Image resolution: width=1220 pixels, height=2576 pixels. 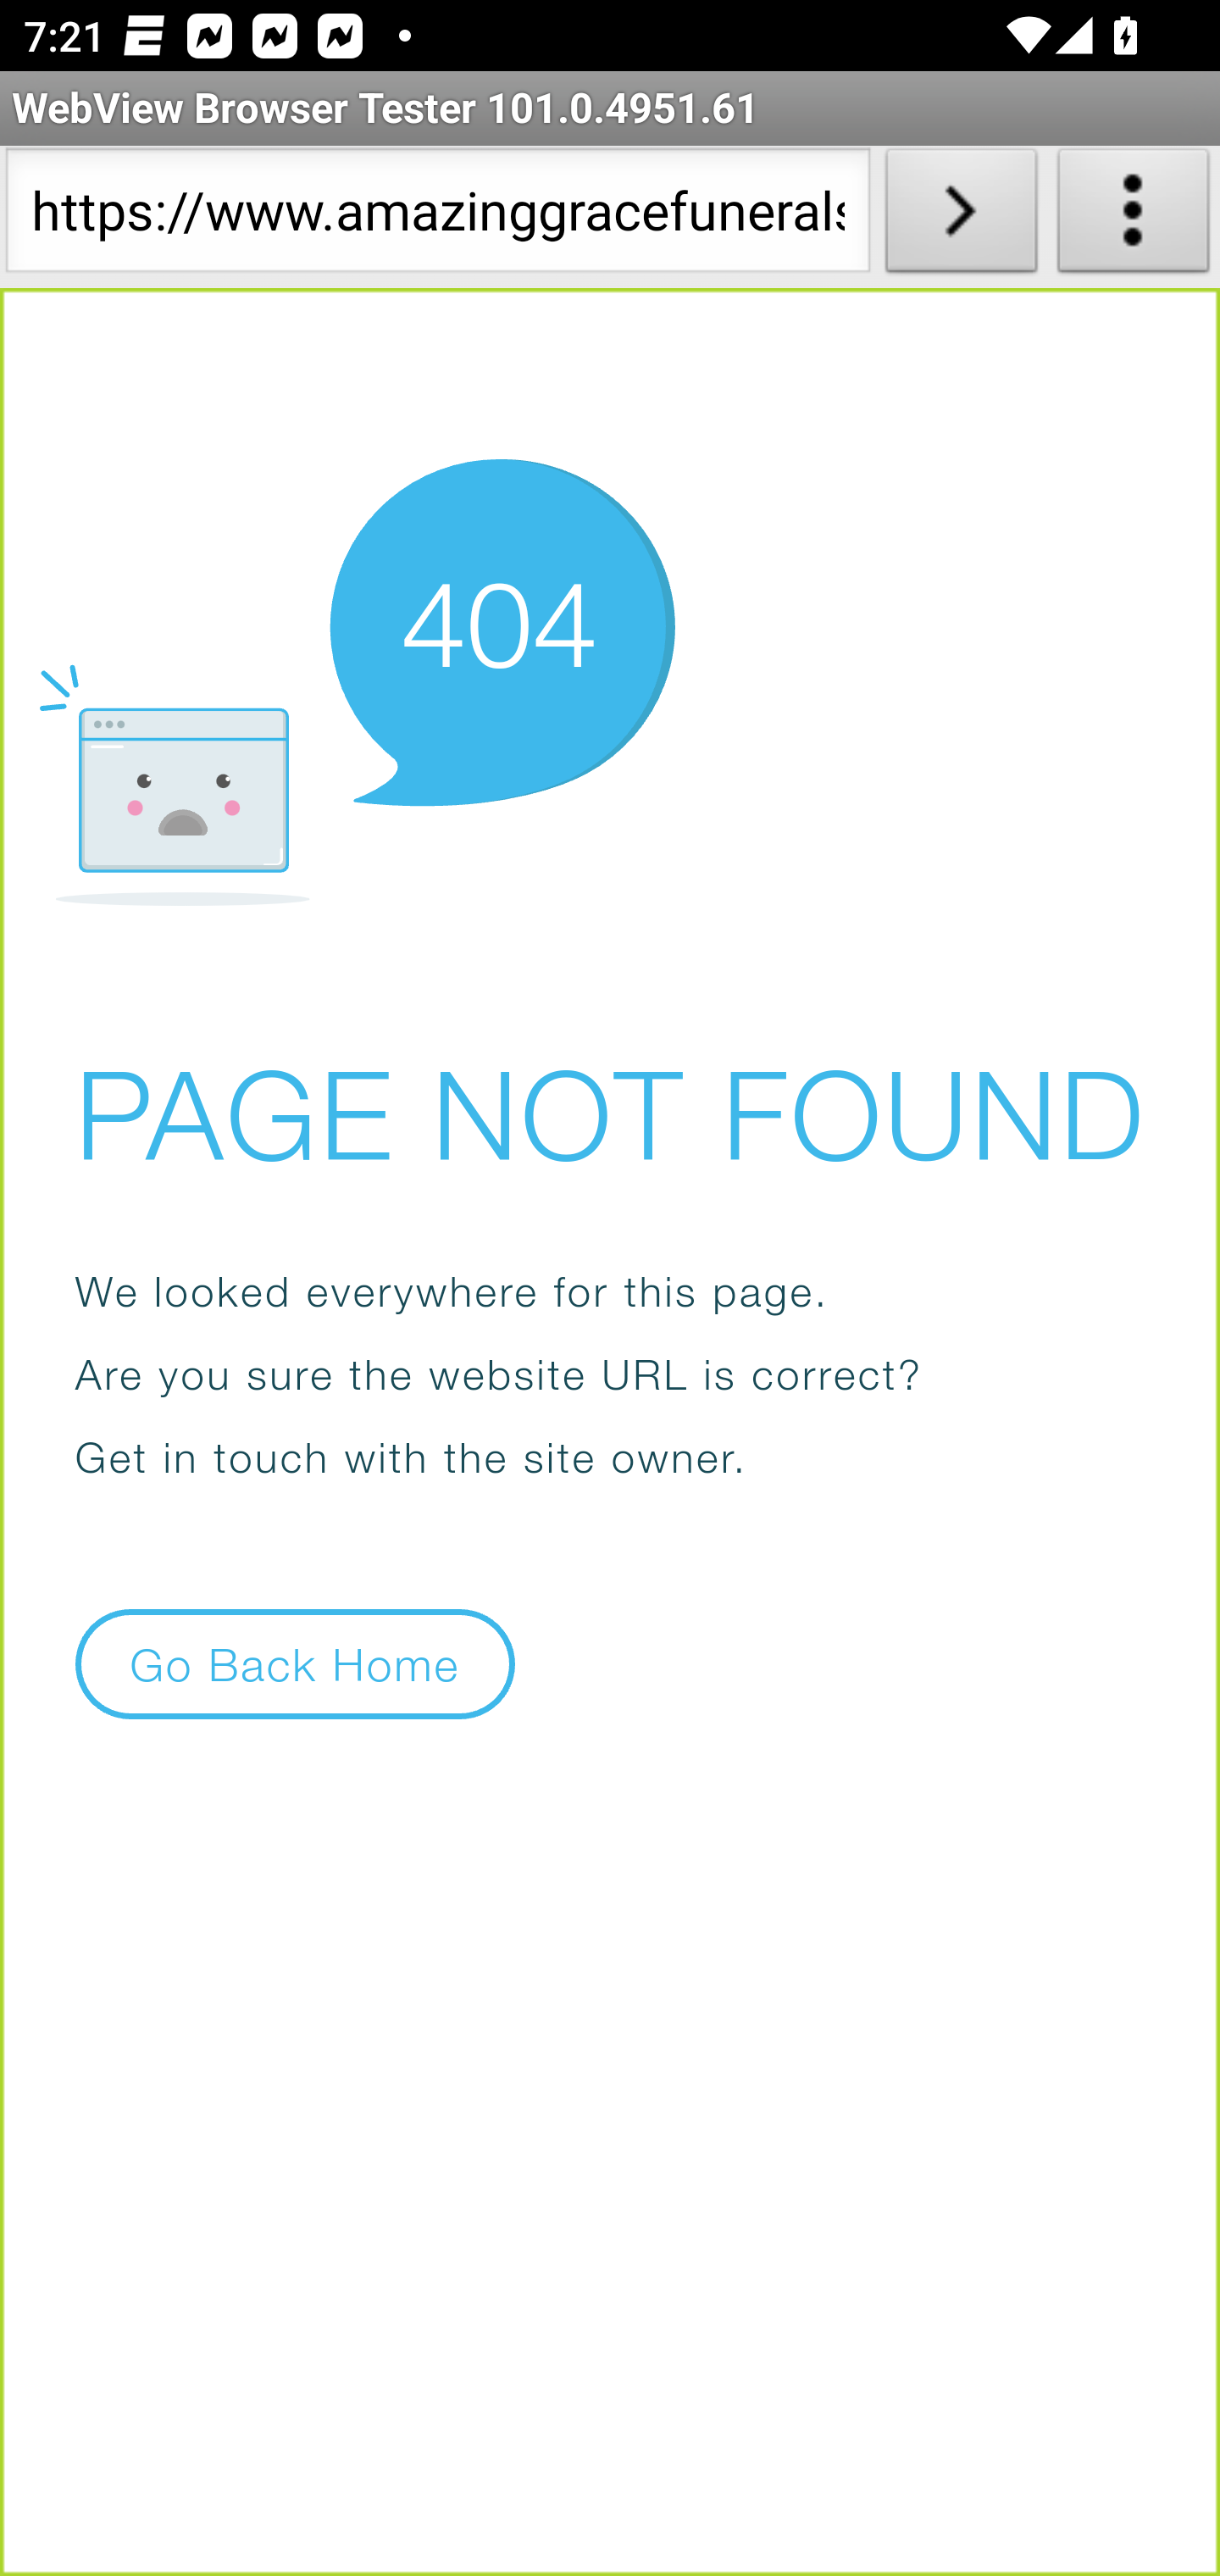 What do you see at coordinates (1134, 217) in the screenshot?
I see `About WebView` at bounding box center [1134, 217].